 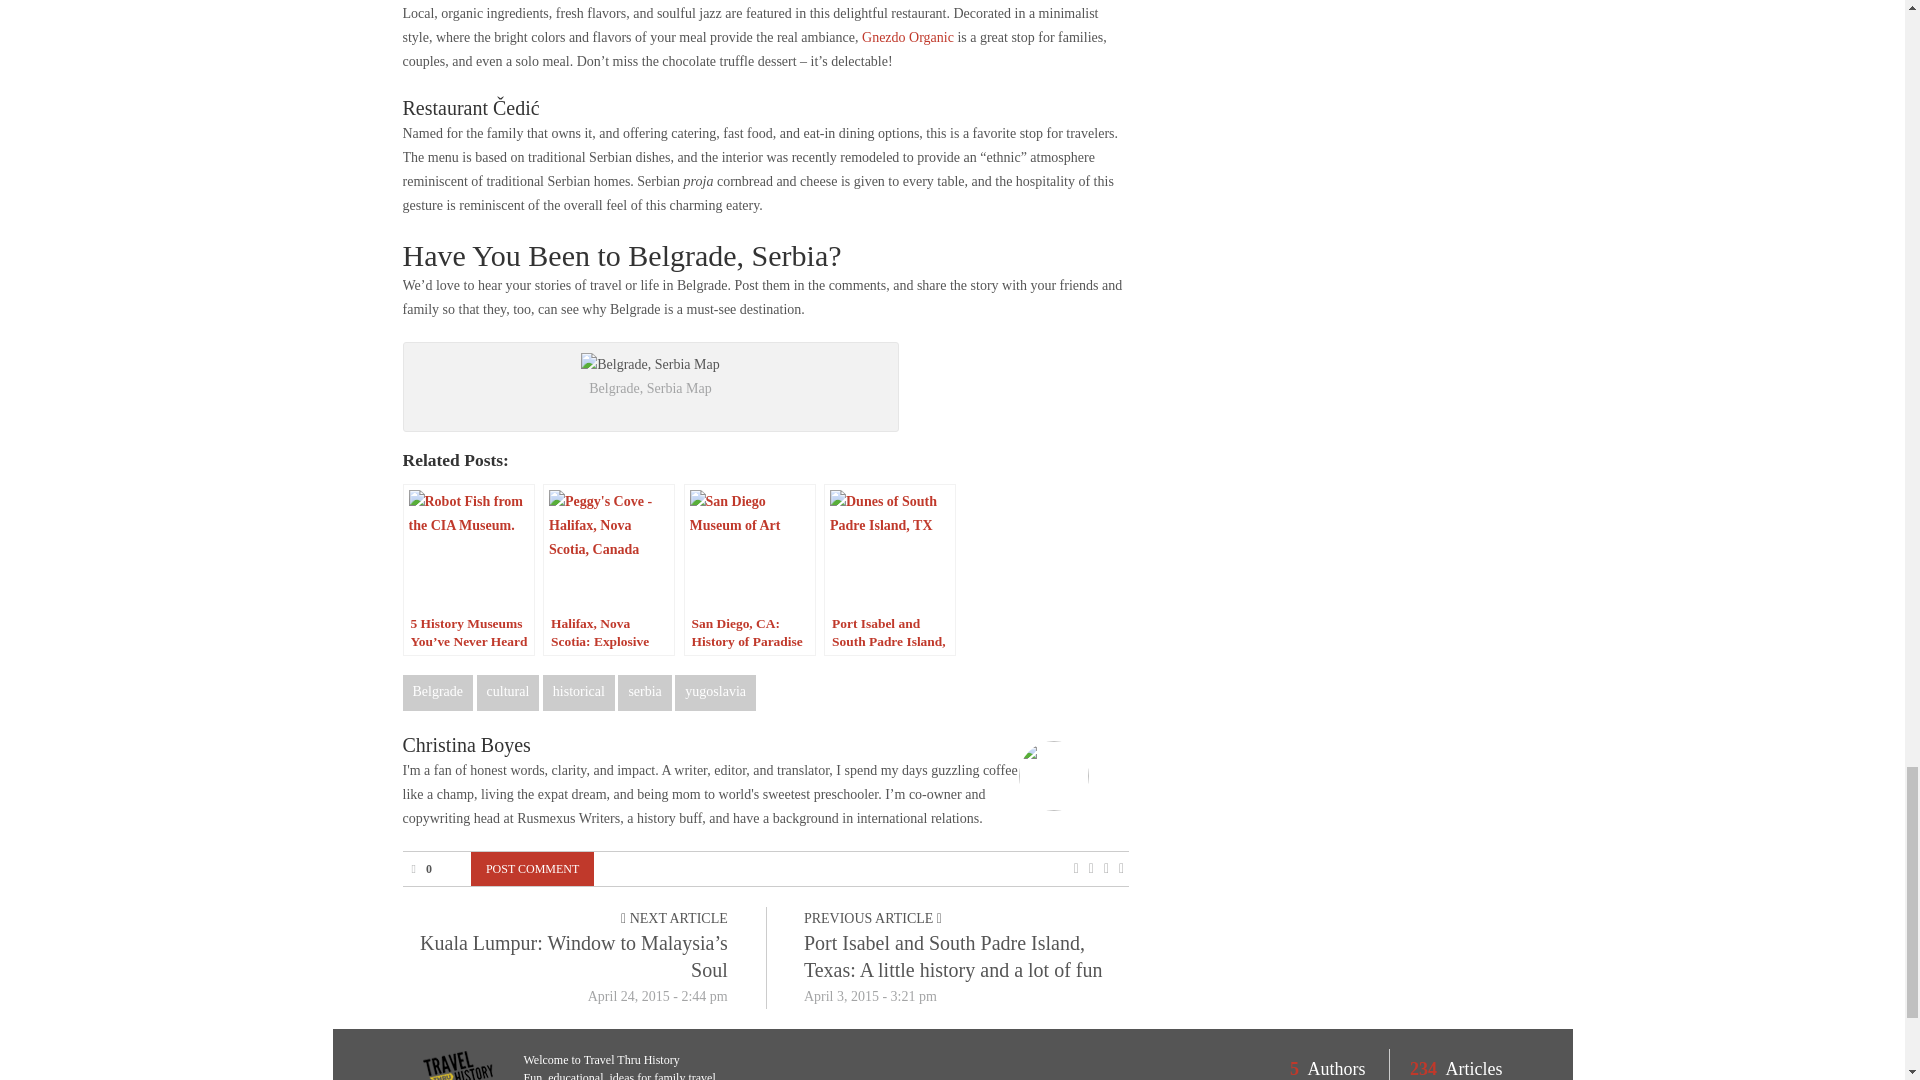 What do you see at coordinates (609, 569) in the screenshot?
I see `Halifax, Nova Scotia: Explosive History` at bounding box center [609, 569].